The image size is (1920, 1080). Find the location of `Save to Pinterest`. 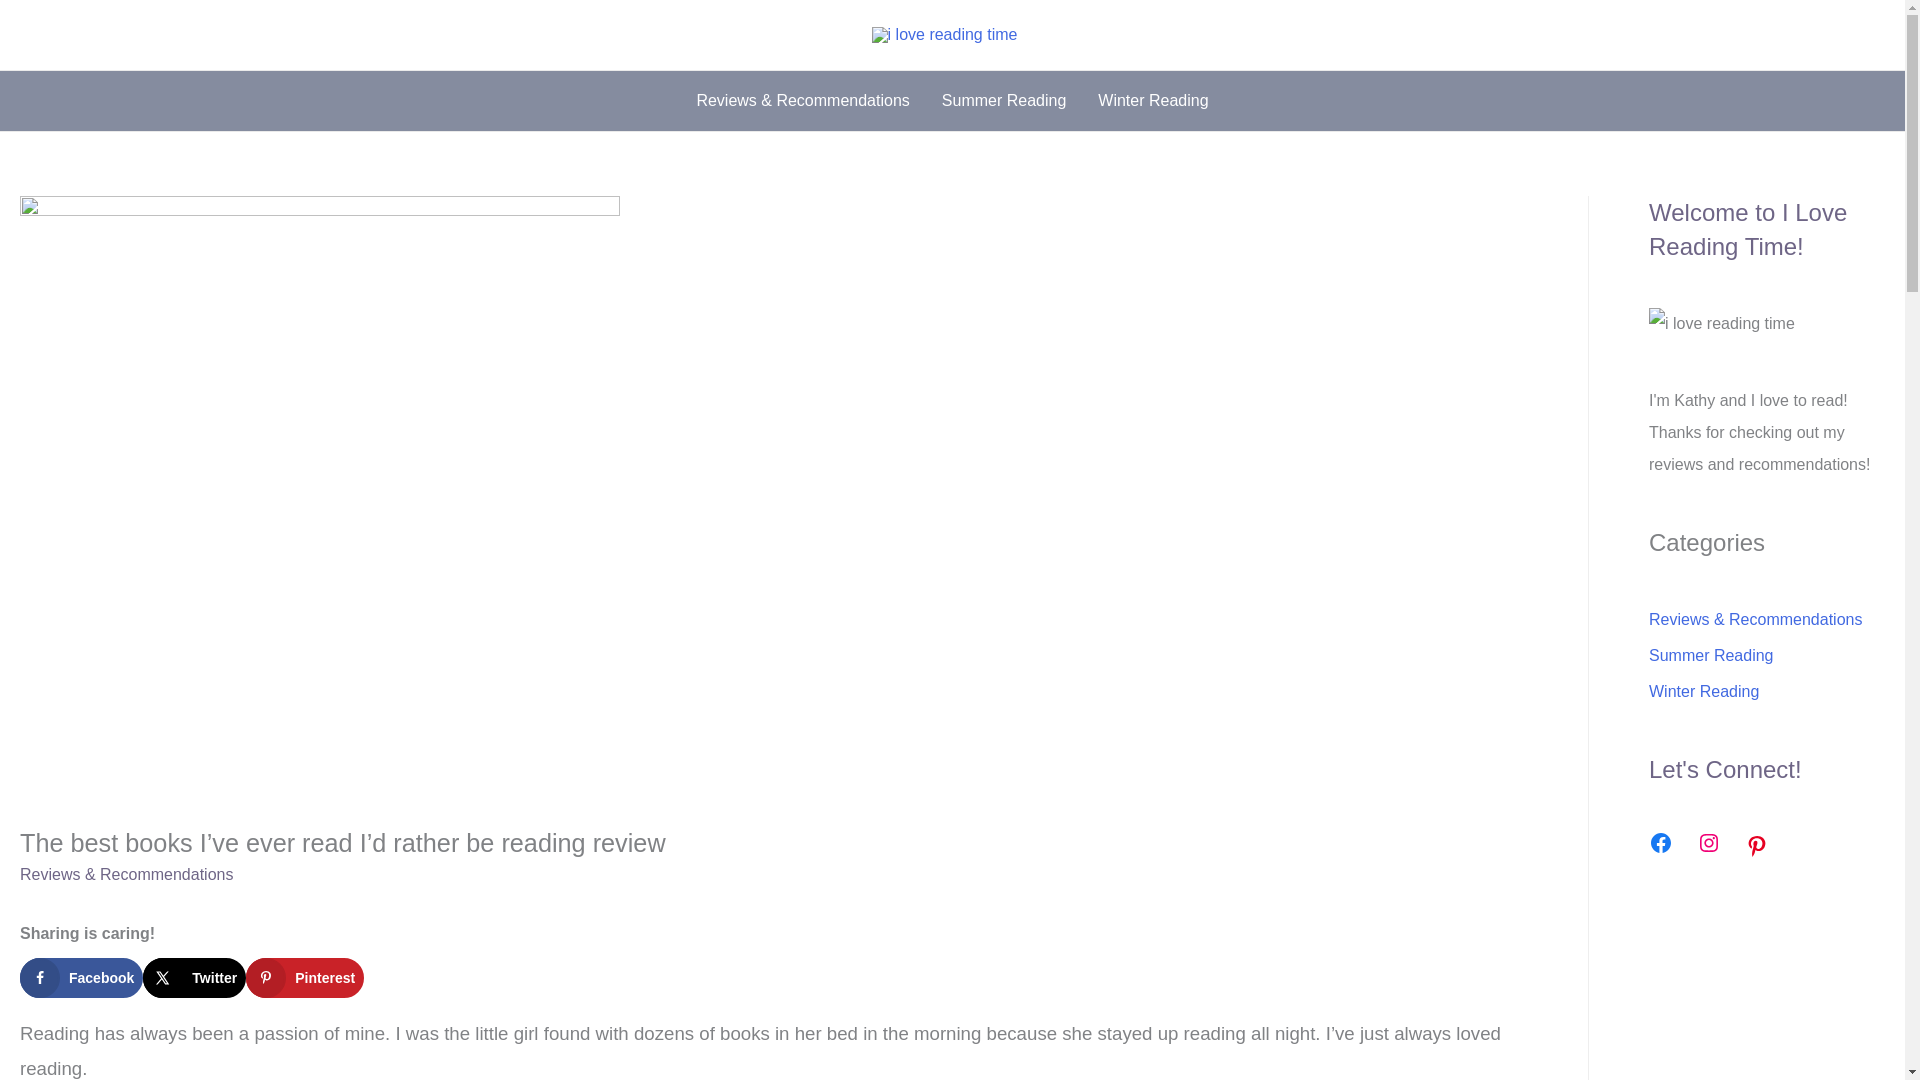

Save to Pinterest is located at coordinates (304, 977).